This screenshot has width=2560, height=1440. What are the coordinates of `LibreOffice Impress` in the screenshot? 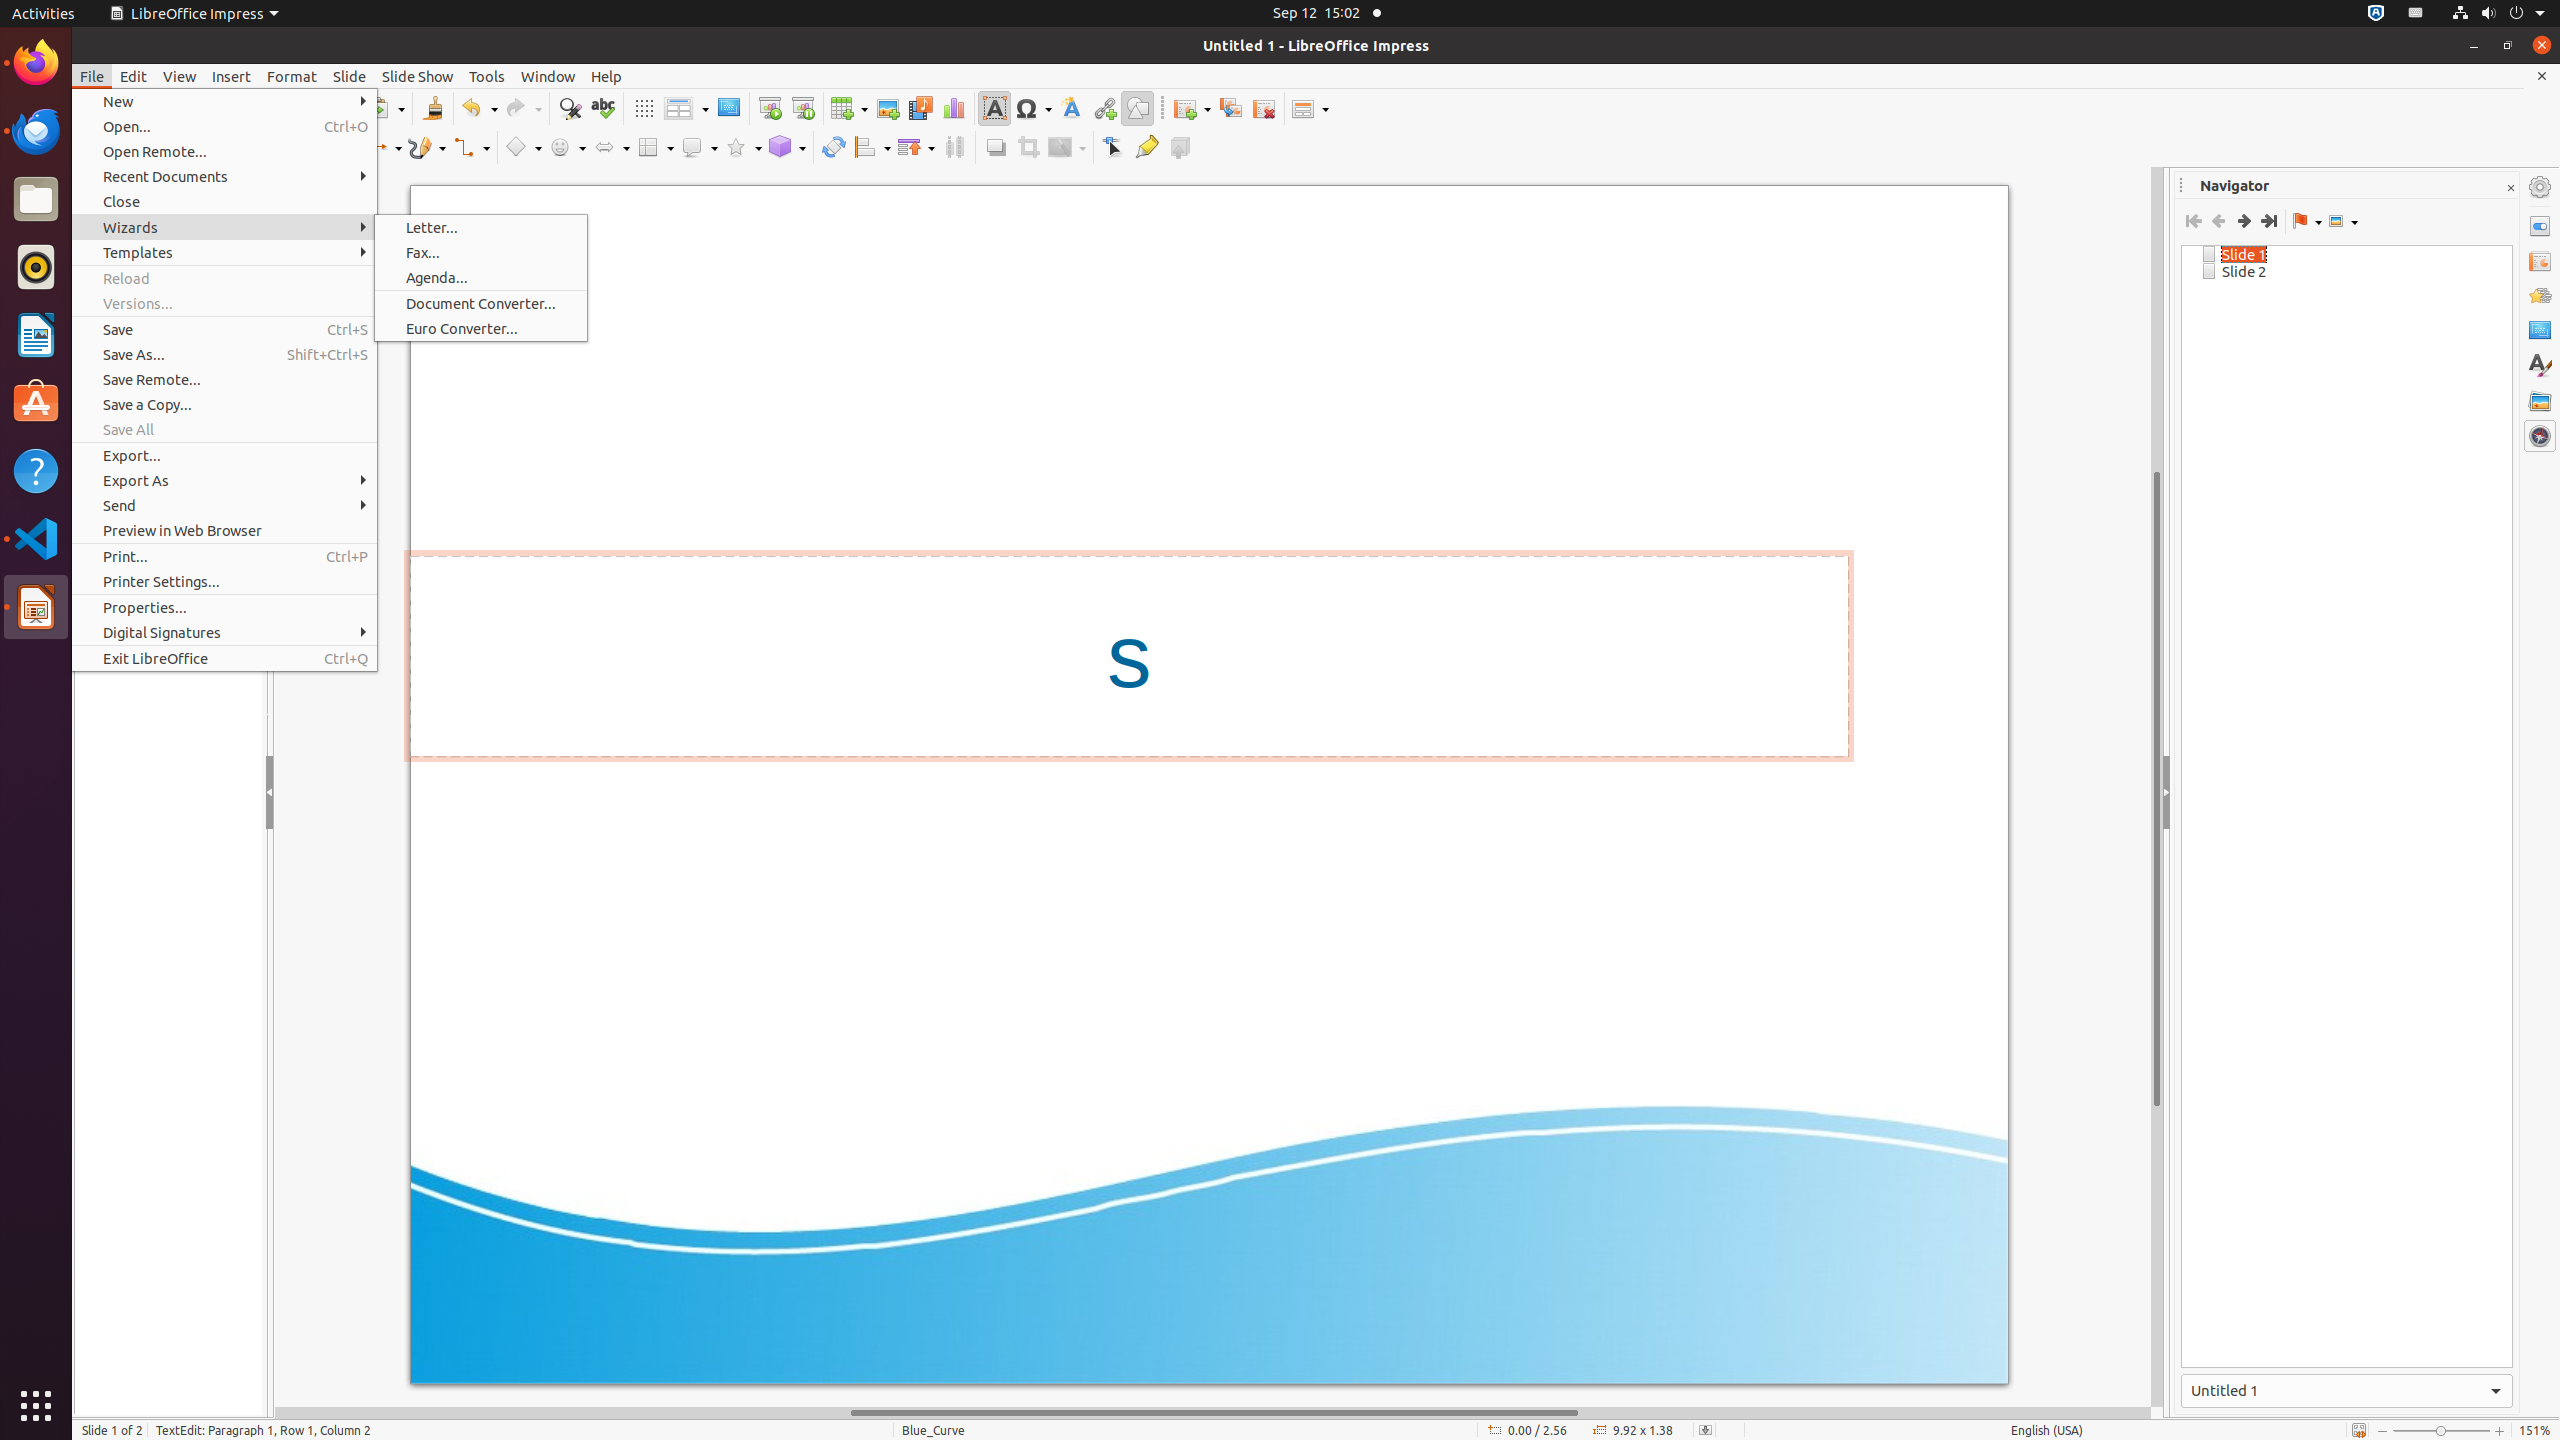 It's located at (194, 14).